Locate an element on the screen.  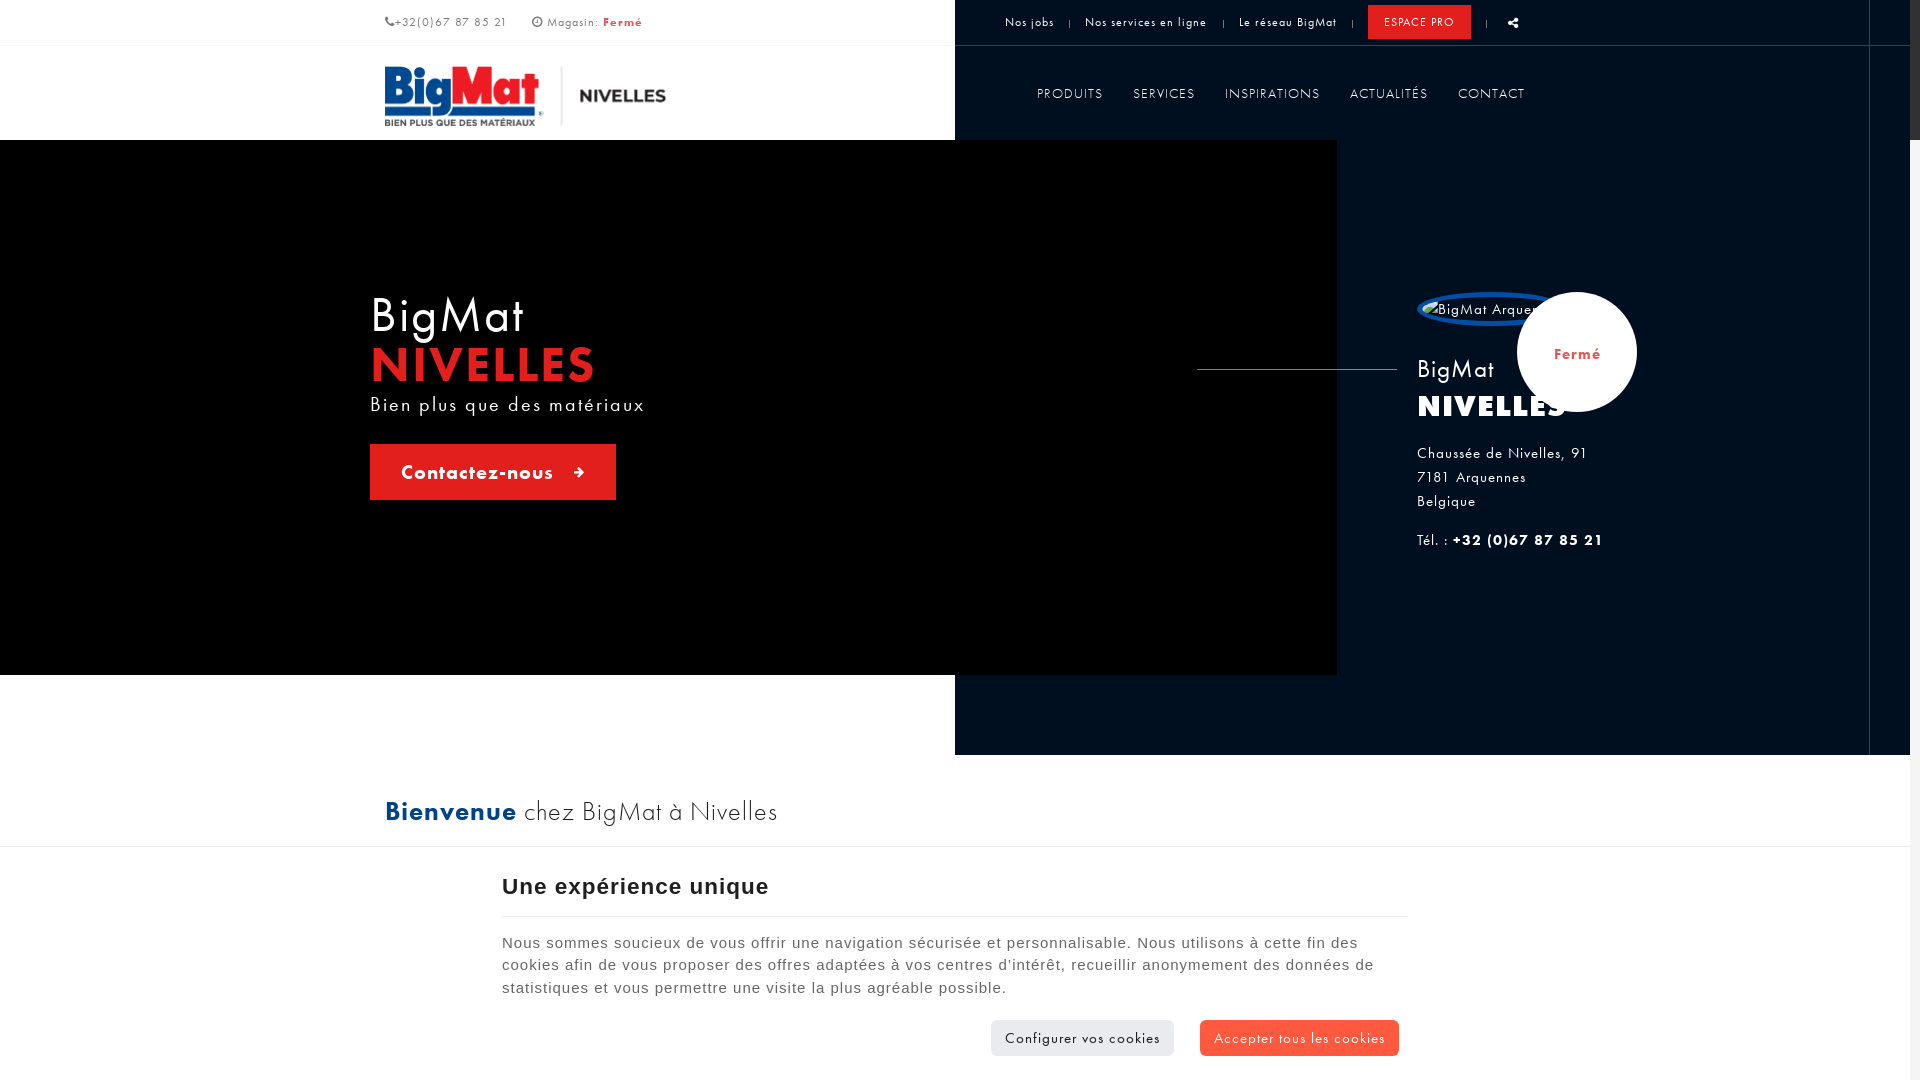
Contactez-nous is located at coordinates (493, 472).